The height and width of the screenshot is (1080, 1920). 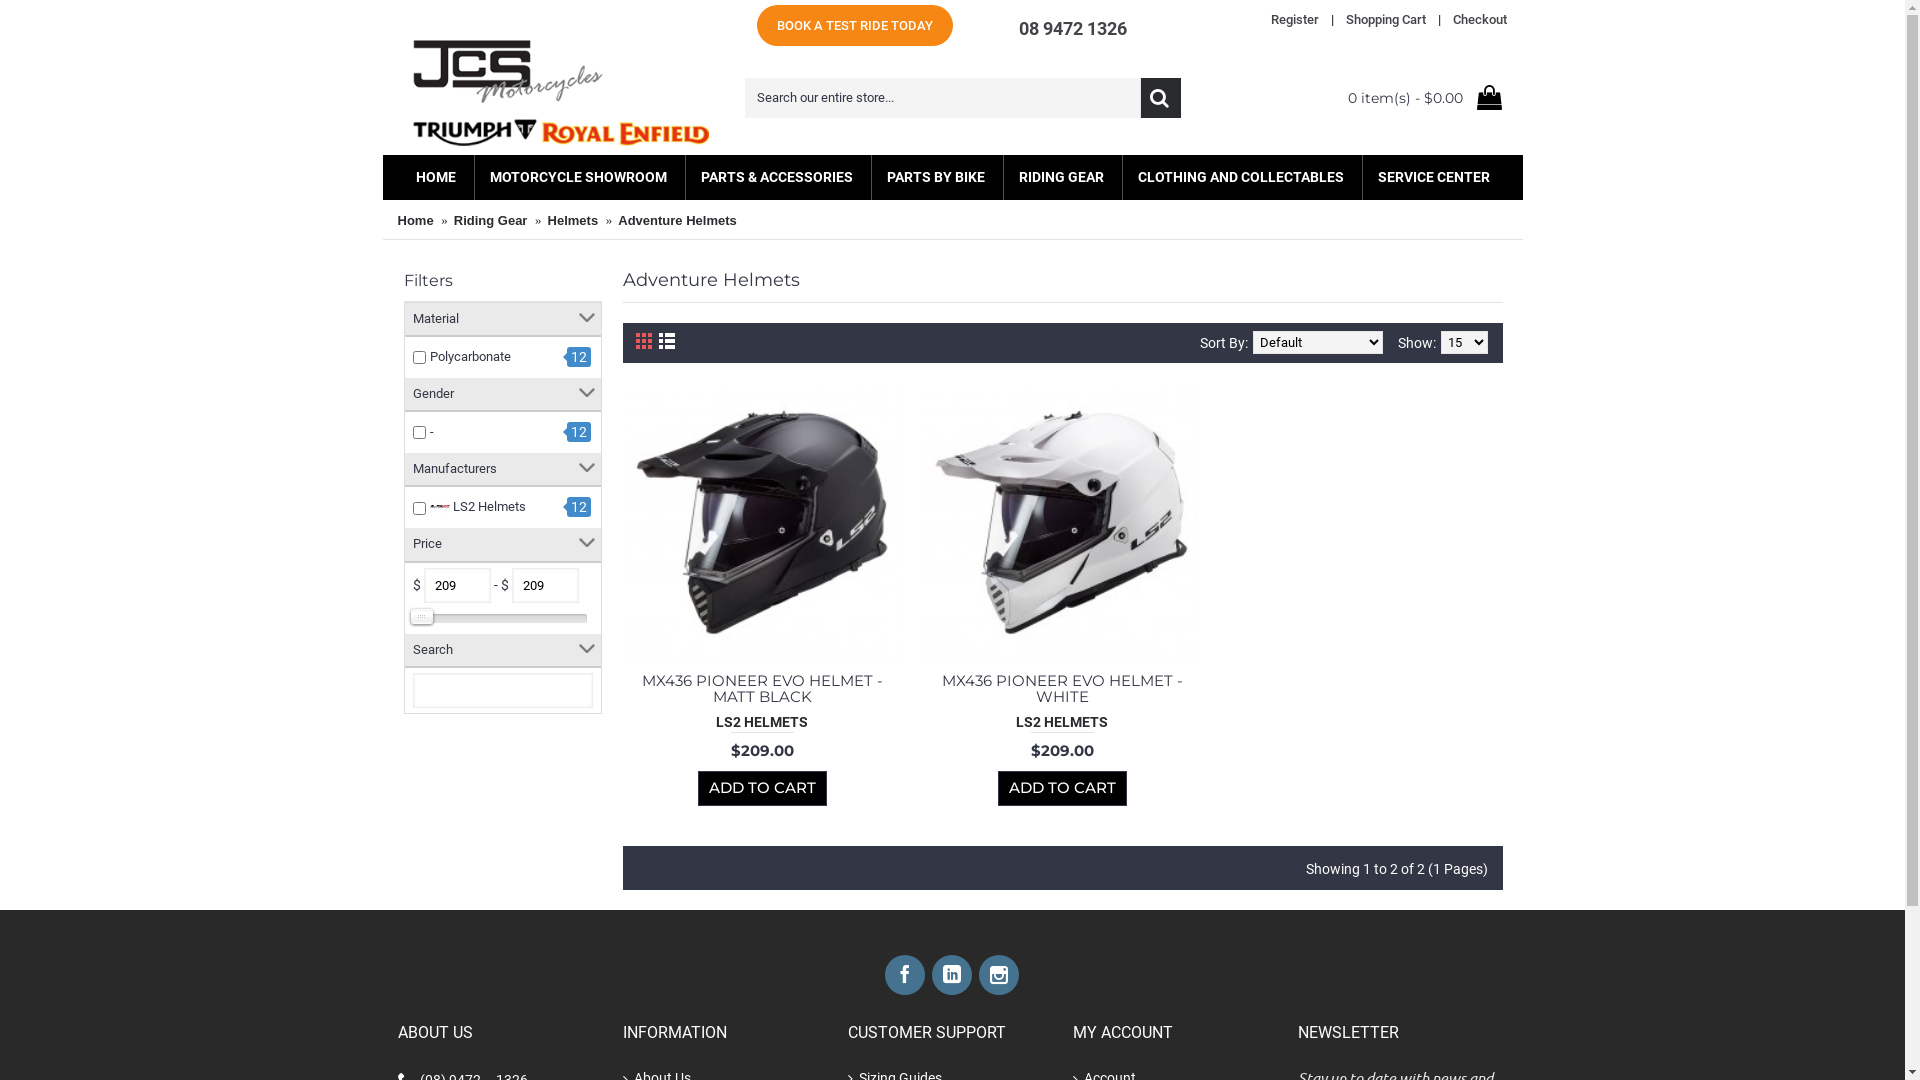 I want to click on Helmets, so click(x=574, y=221).